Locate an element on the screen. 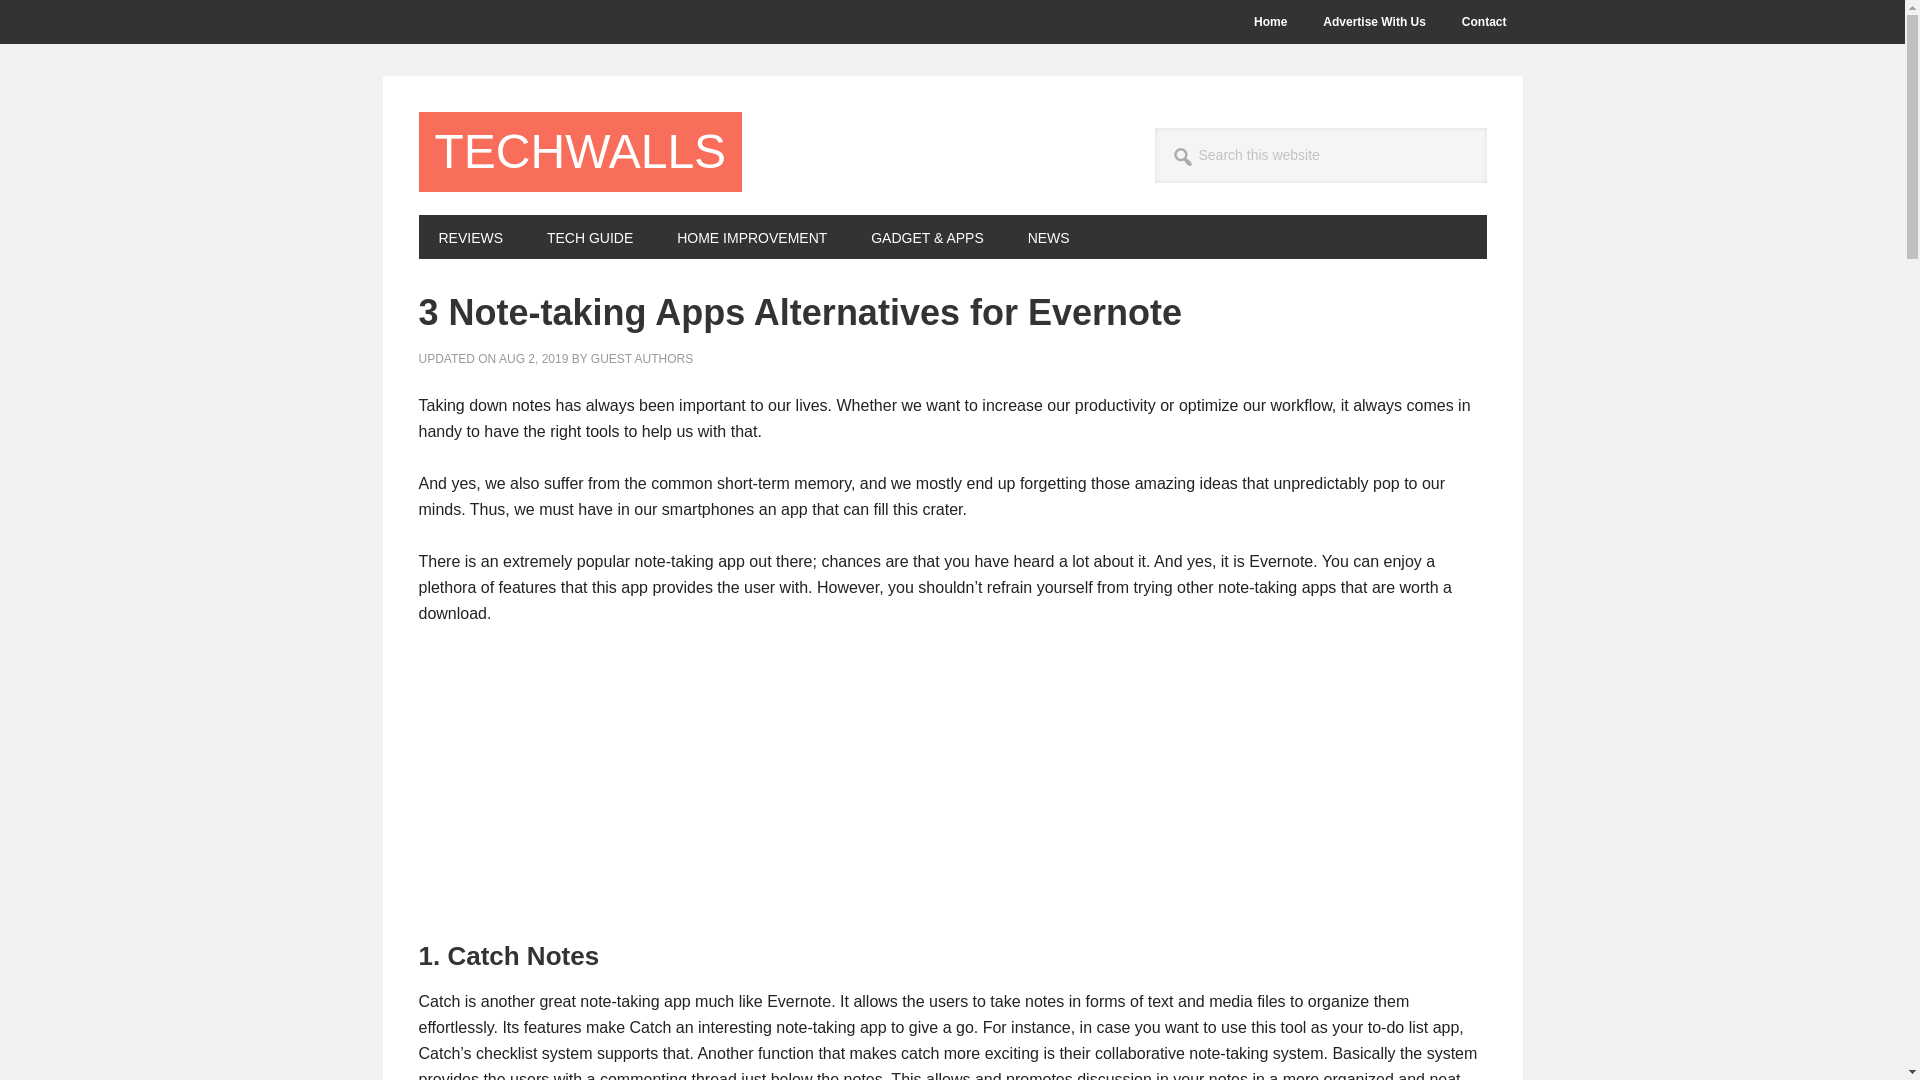  Home is located at coordinates (1270, 22).